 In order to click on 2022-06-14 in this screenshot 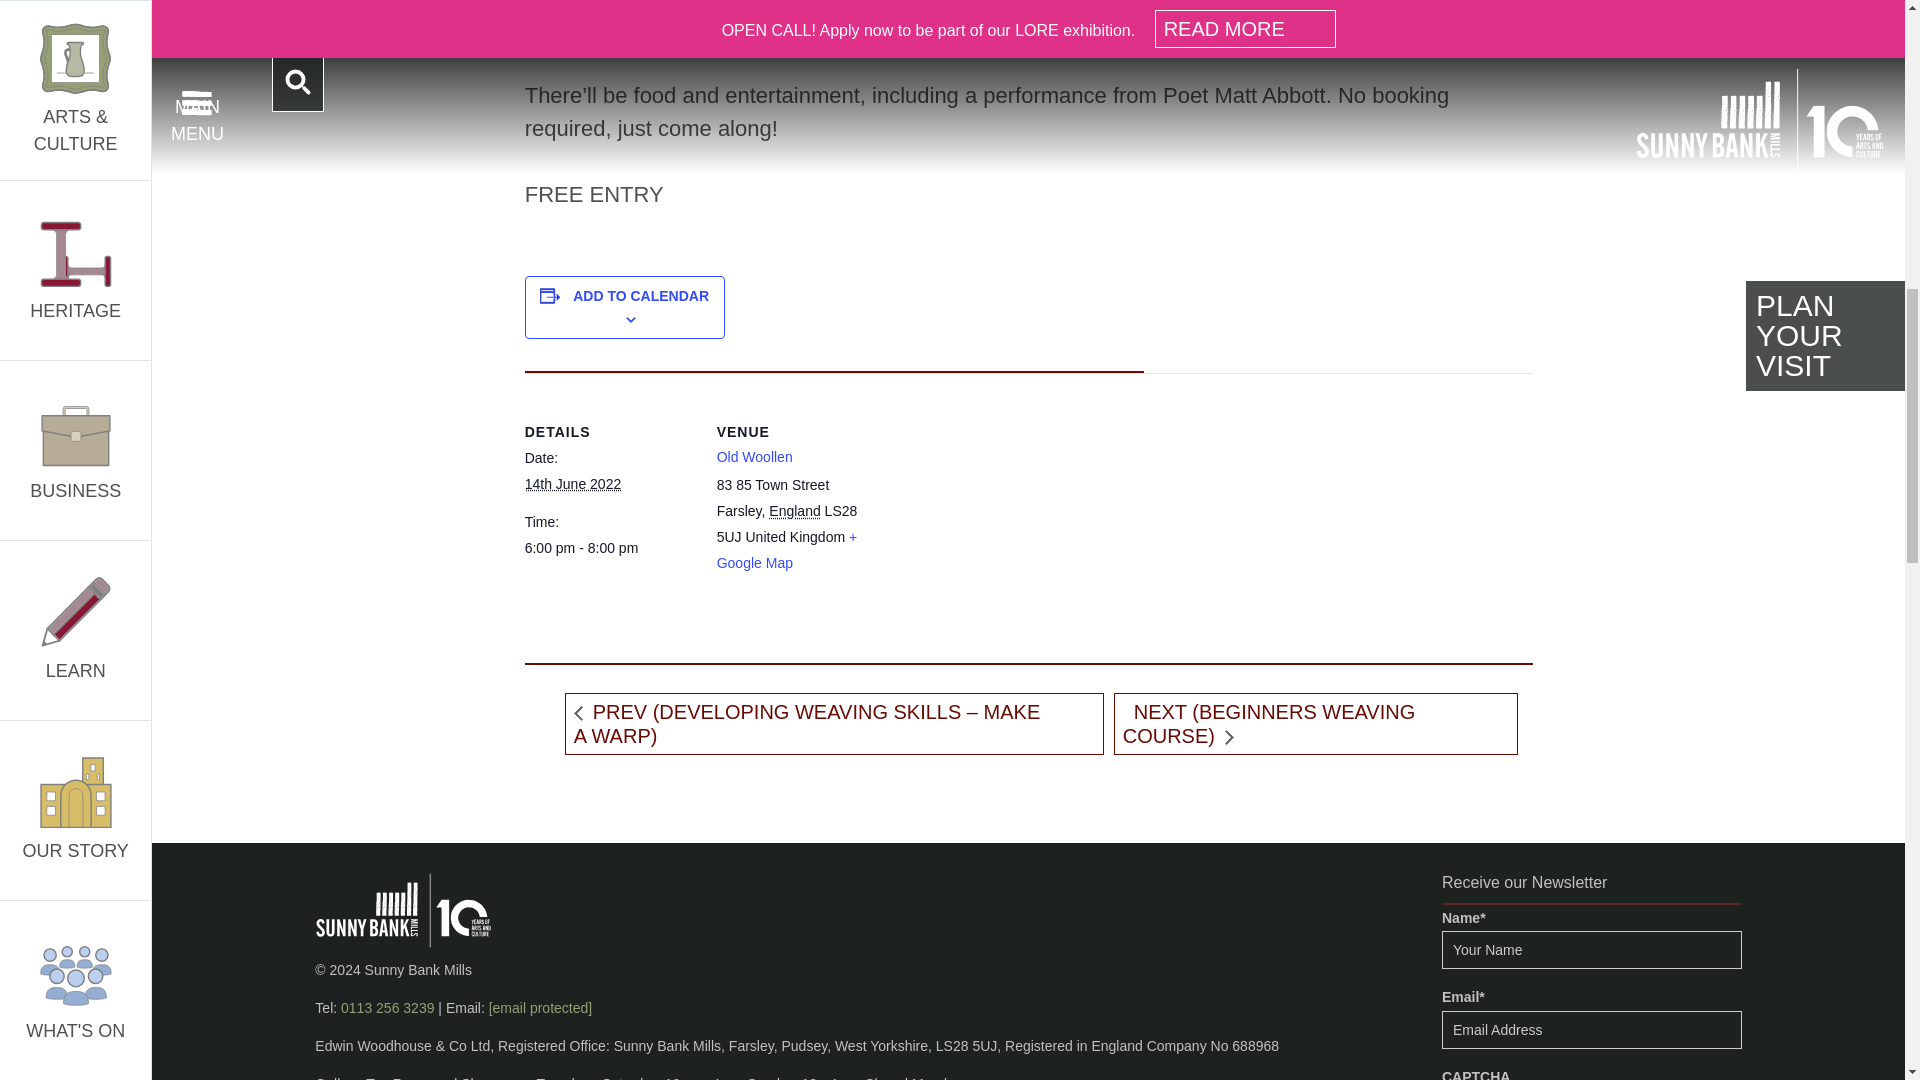, I will do `click(608, 548)`.